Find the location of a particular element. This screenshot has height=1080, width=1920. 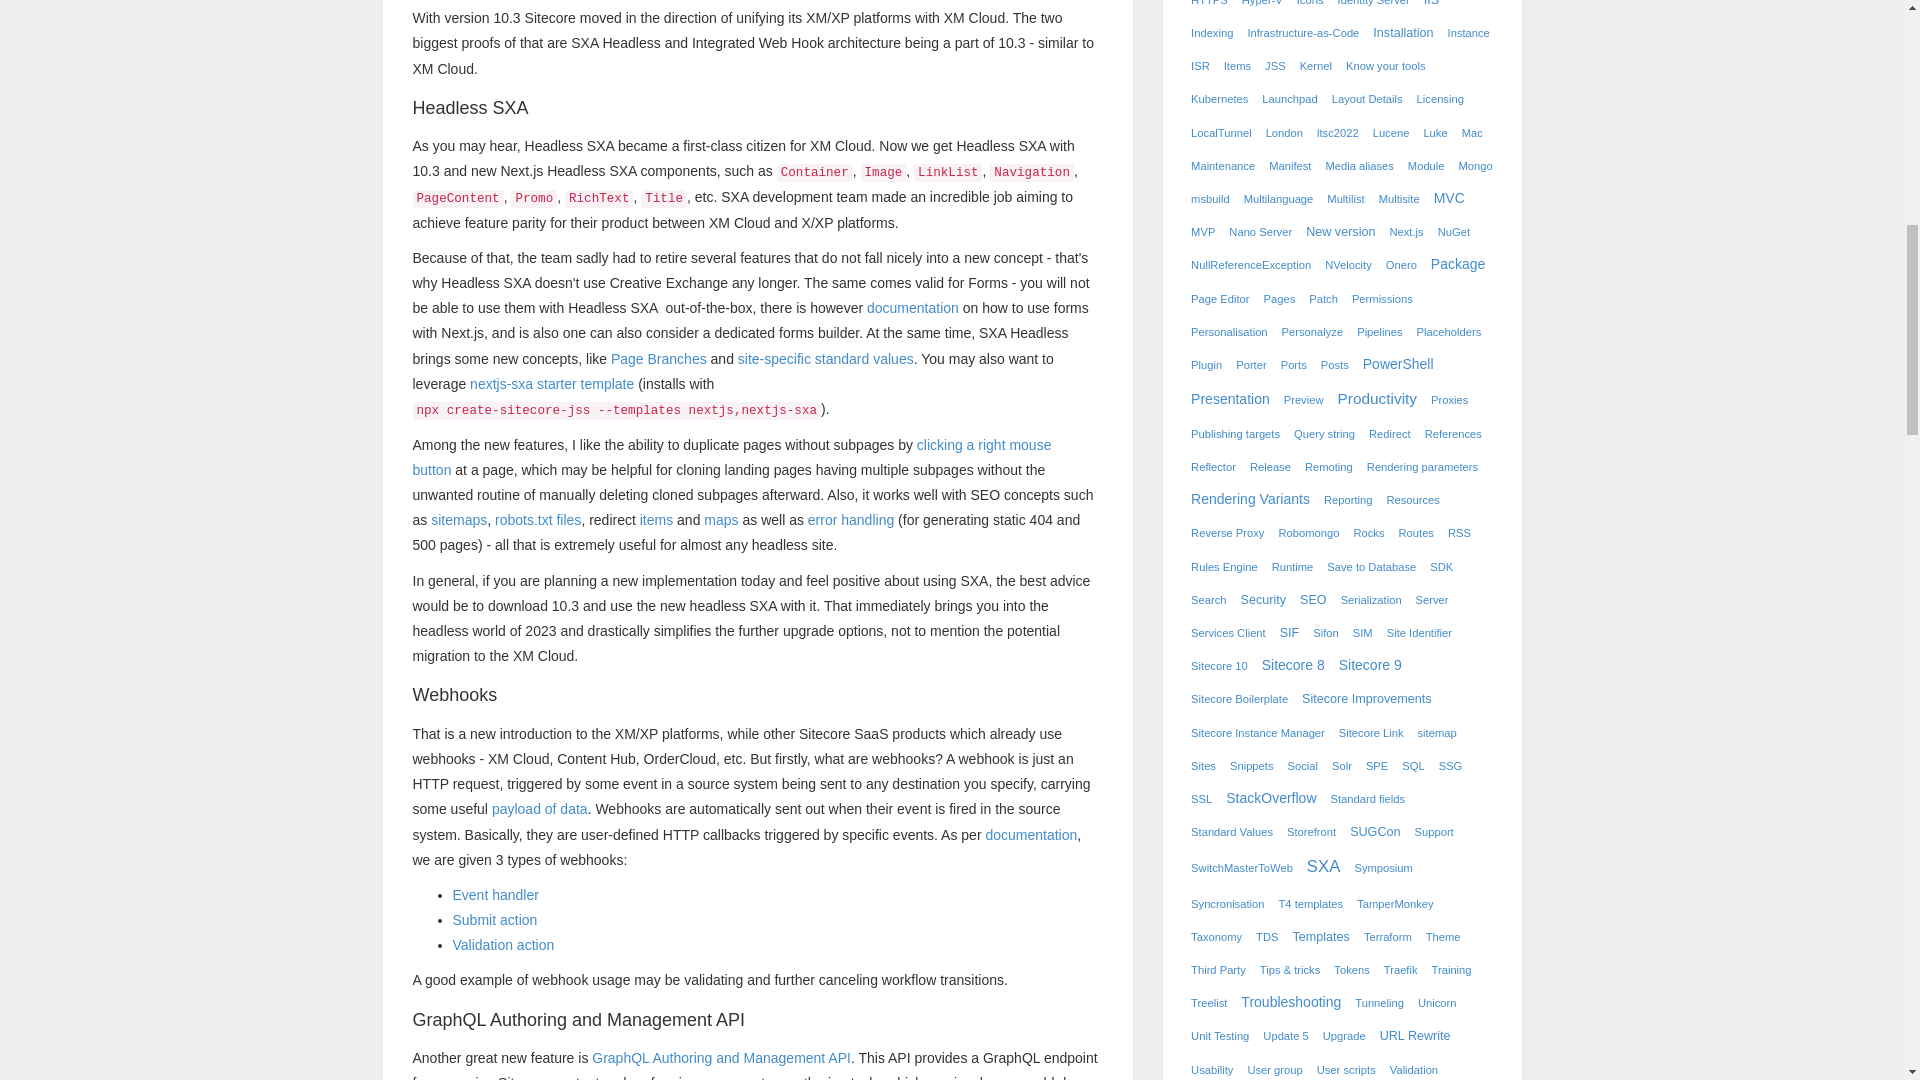

clicking a right mouse button is located at coordinates (731, 458).